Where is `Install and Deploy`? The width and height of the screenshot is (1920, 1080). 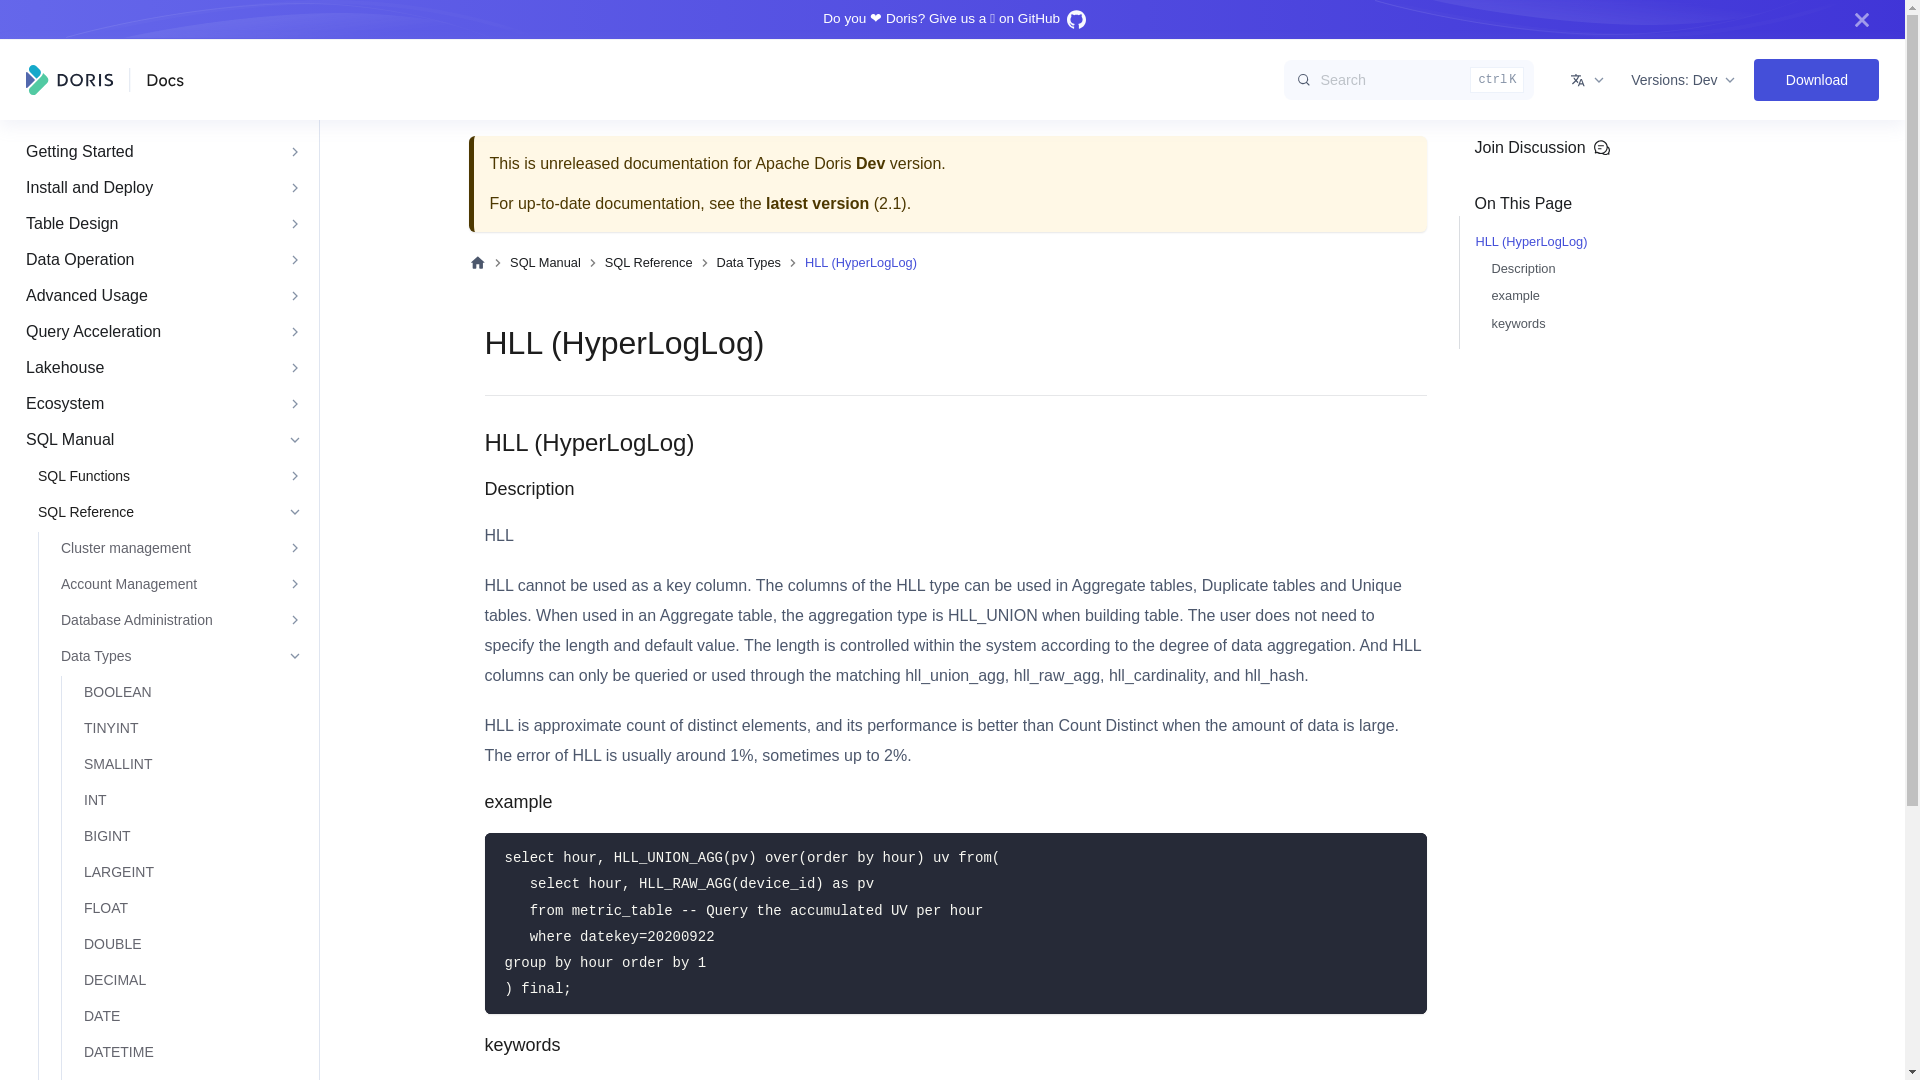 Install and Deploy is located at coordinates (160, 188).